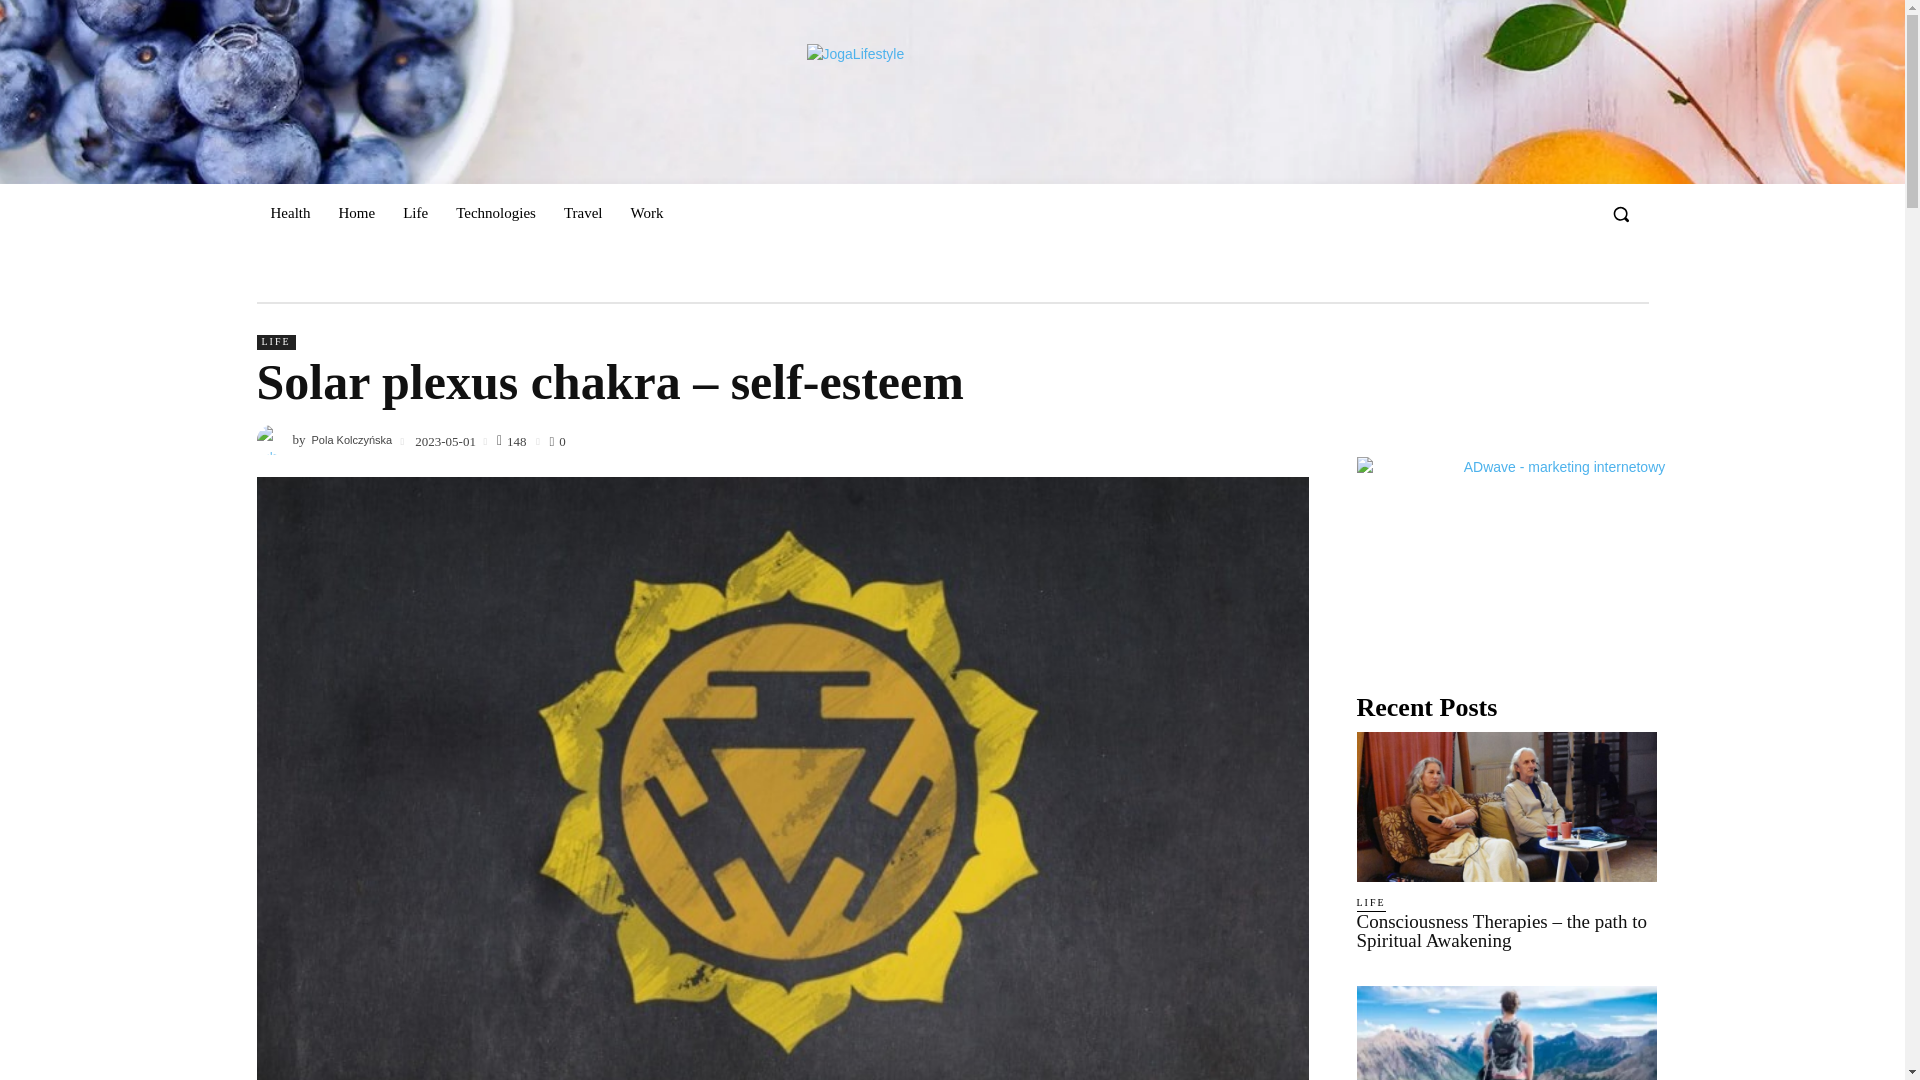 This screenshot has height=1080, width=1920. What do you see at coordinates (942, 88) in the screenshot?
I see `JogaLifestyle` at bounding box center [942, 88].